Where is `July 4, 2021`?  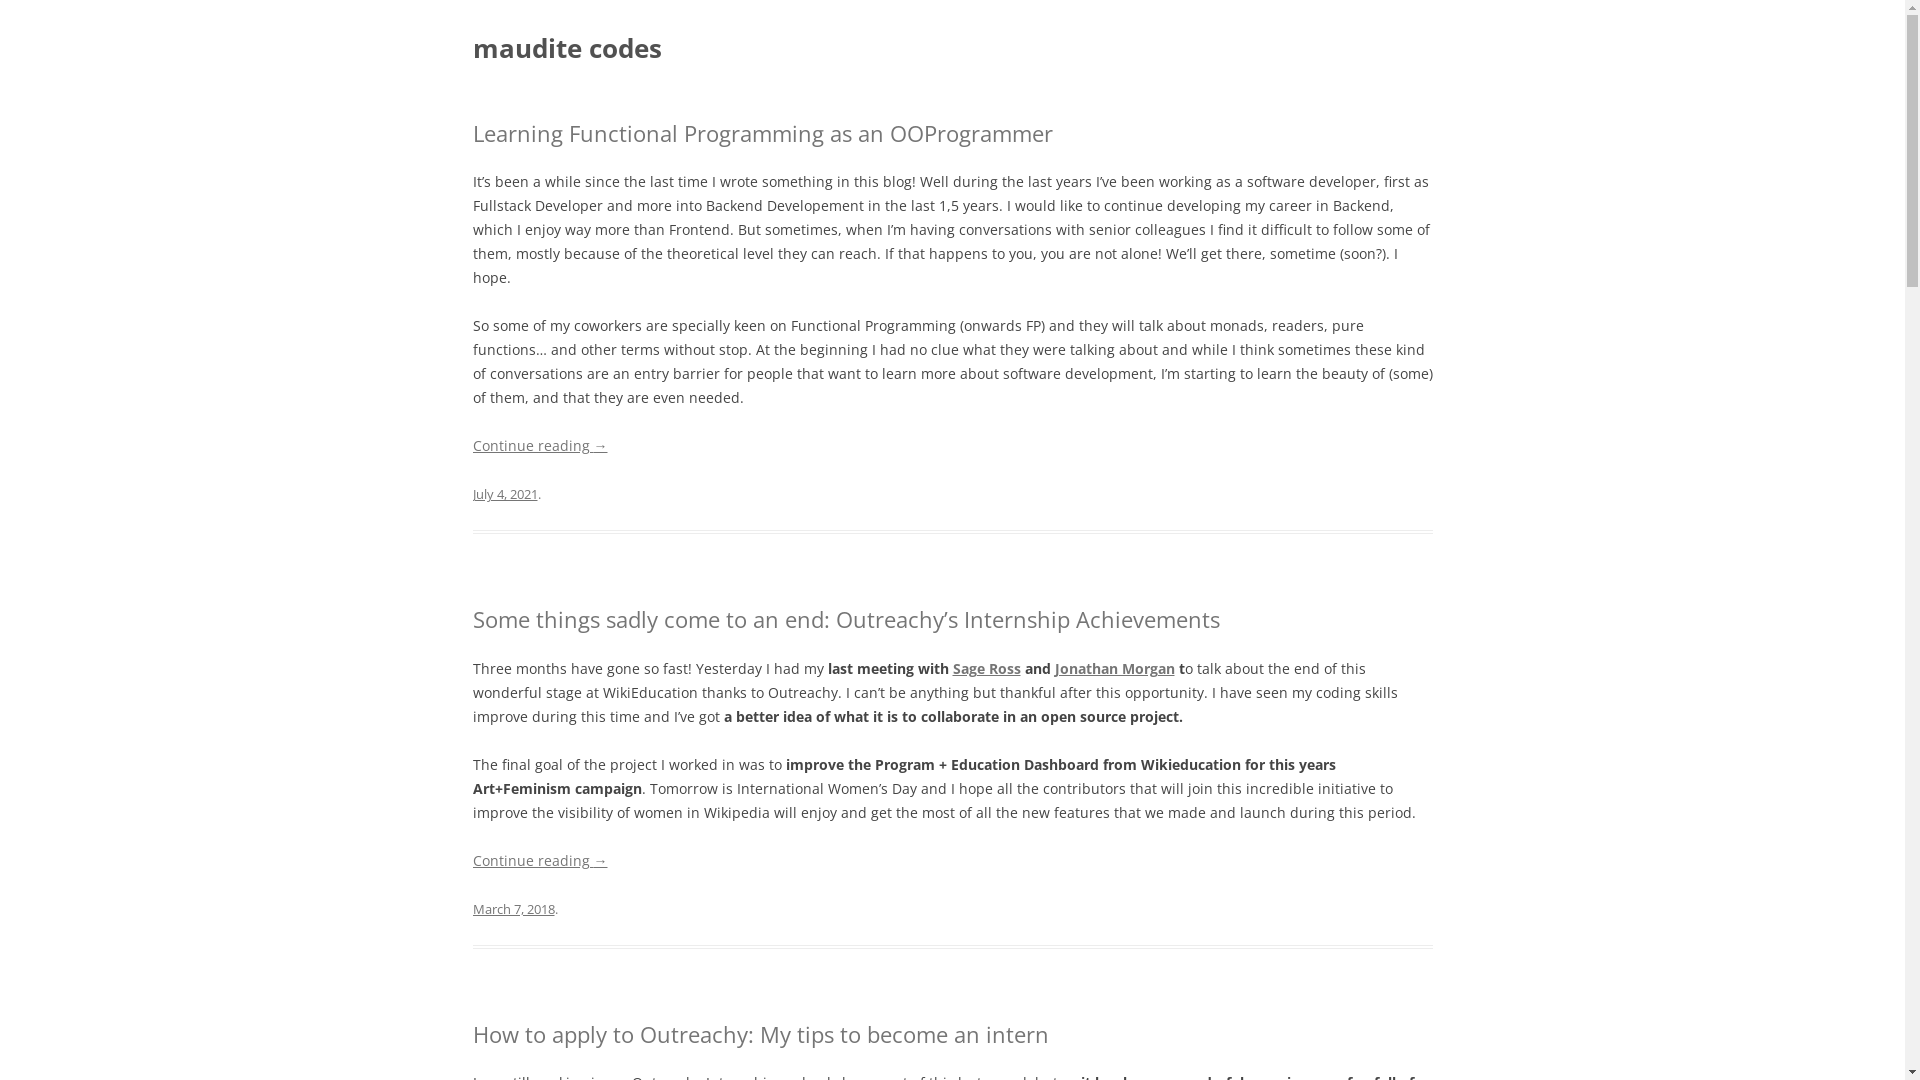 July 4, 2021 is located at coordinates (504, 494).